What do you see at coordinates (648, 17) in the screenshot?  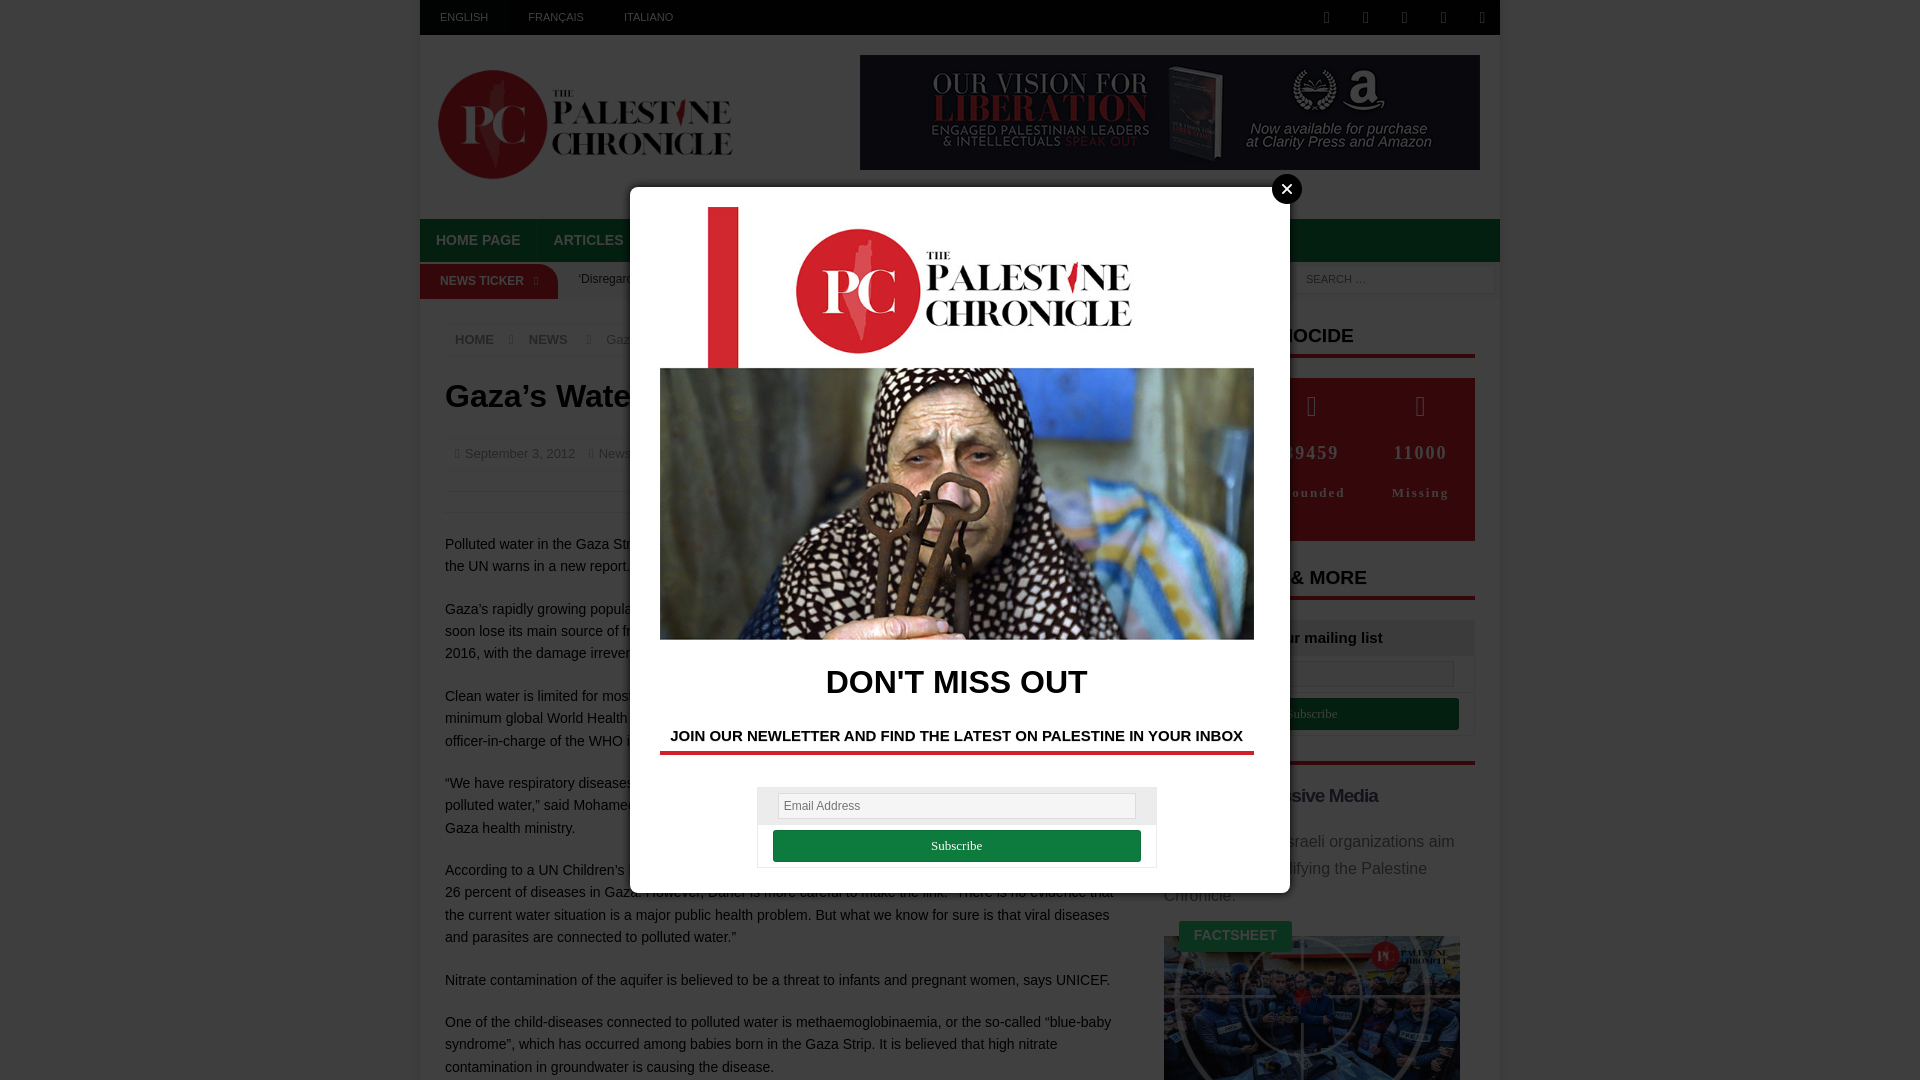 I see `ITALIANO` at bounding box center [648, 17].